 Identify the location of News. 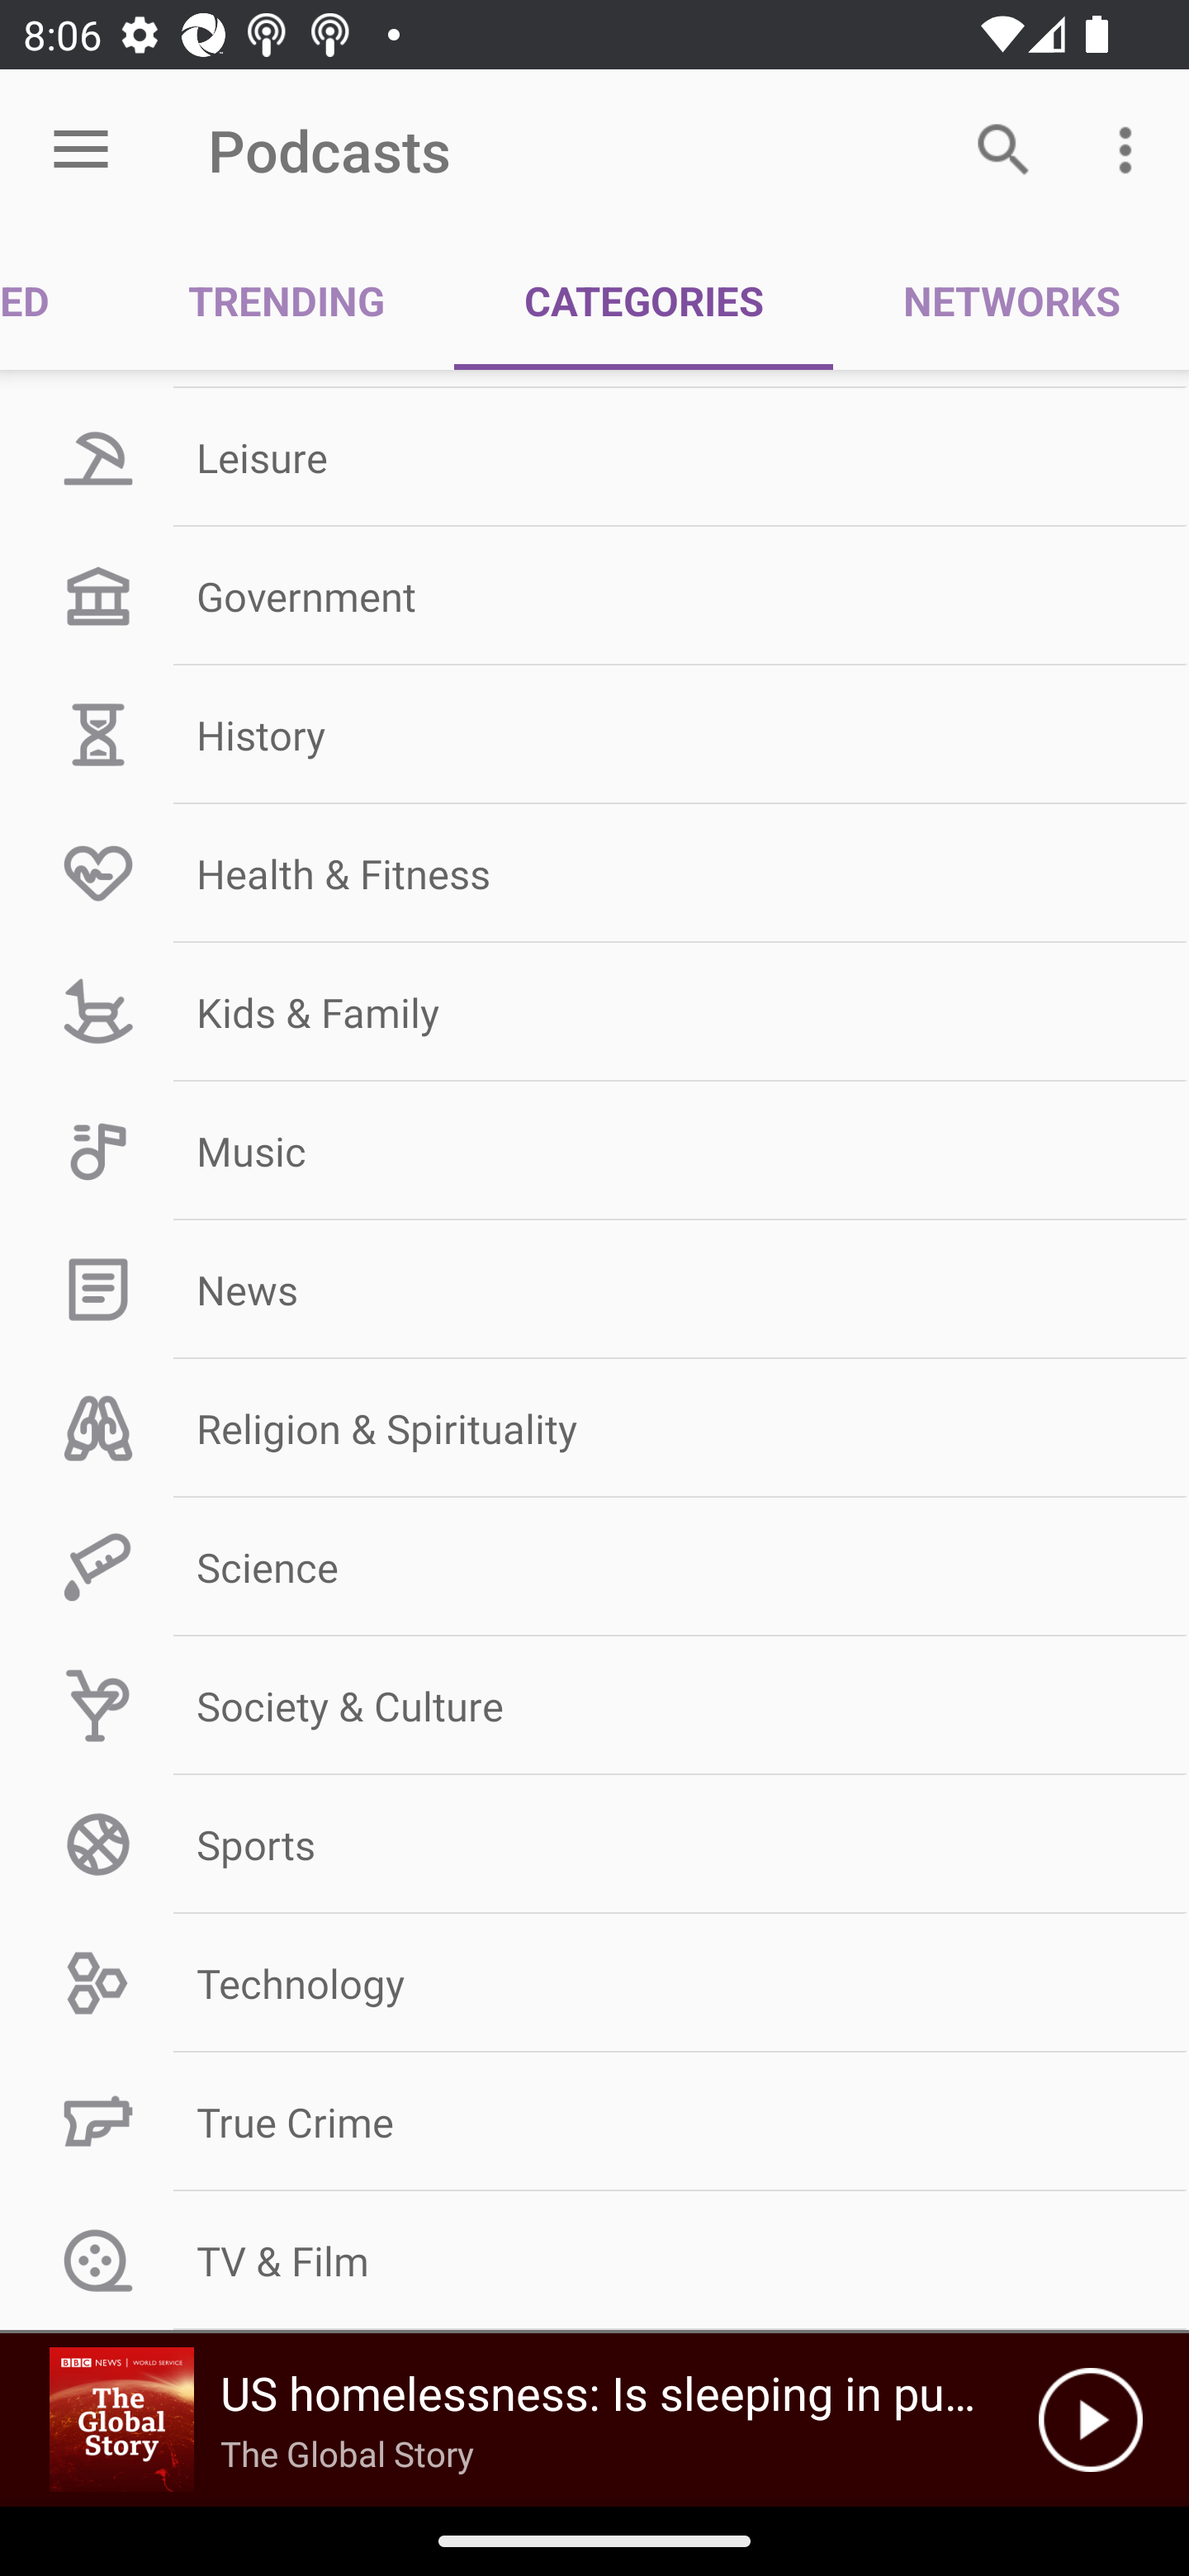
(594, 1290).